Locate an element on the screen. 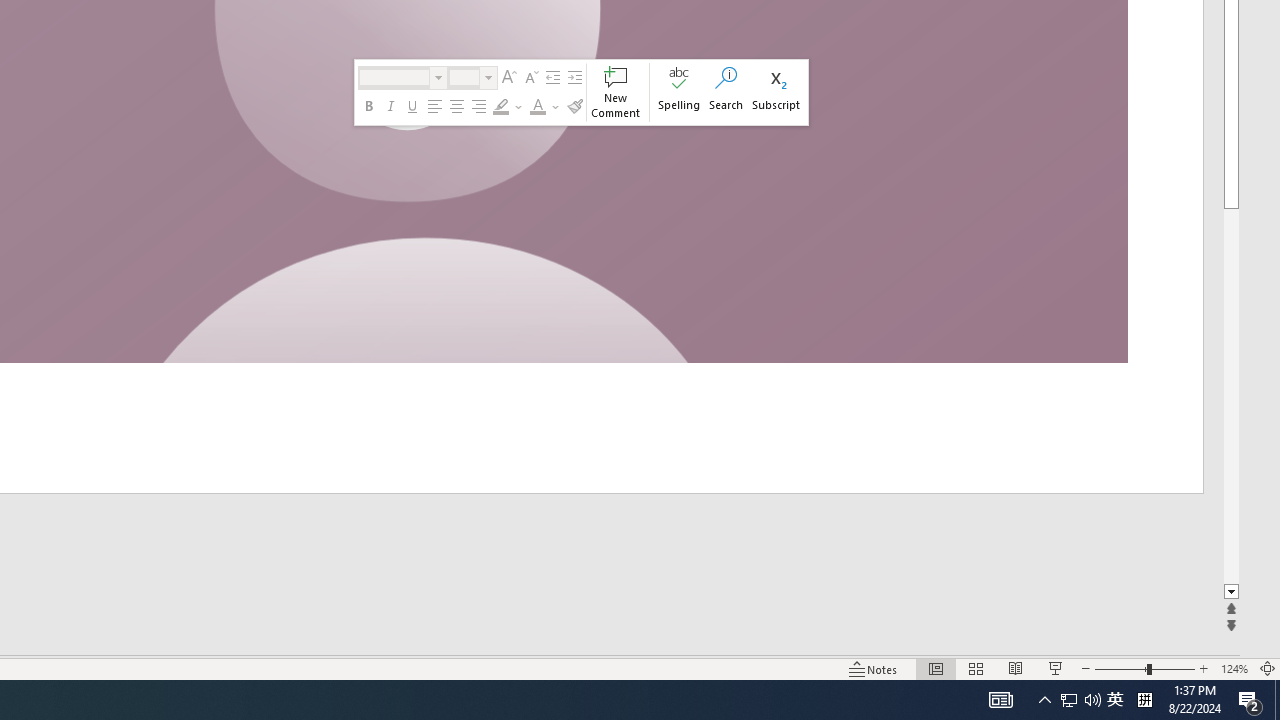  Font Color is located at coordinates (538, 106).